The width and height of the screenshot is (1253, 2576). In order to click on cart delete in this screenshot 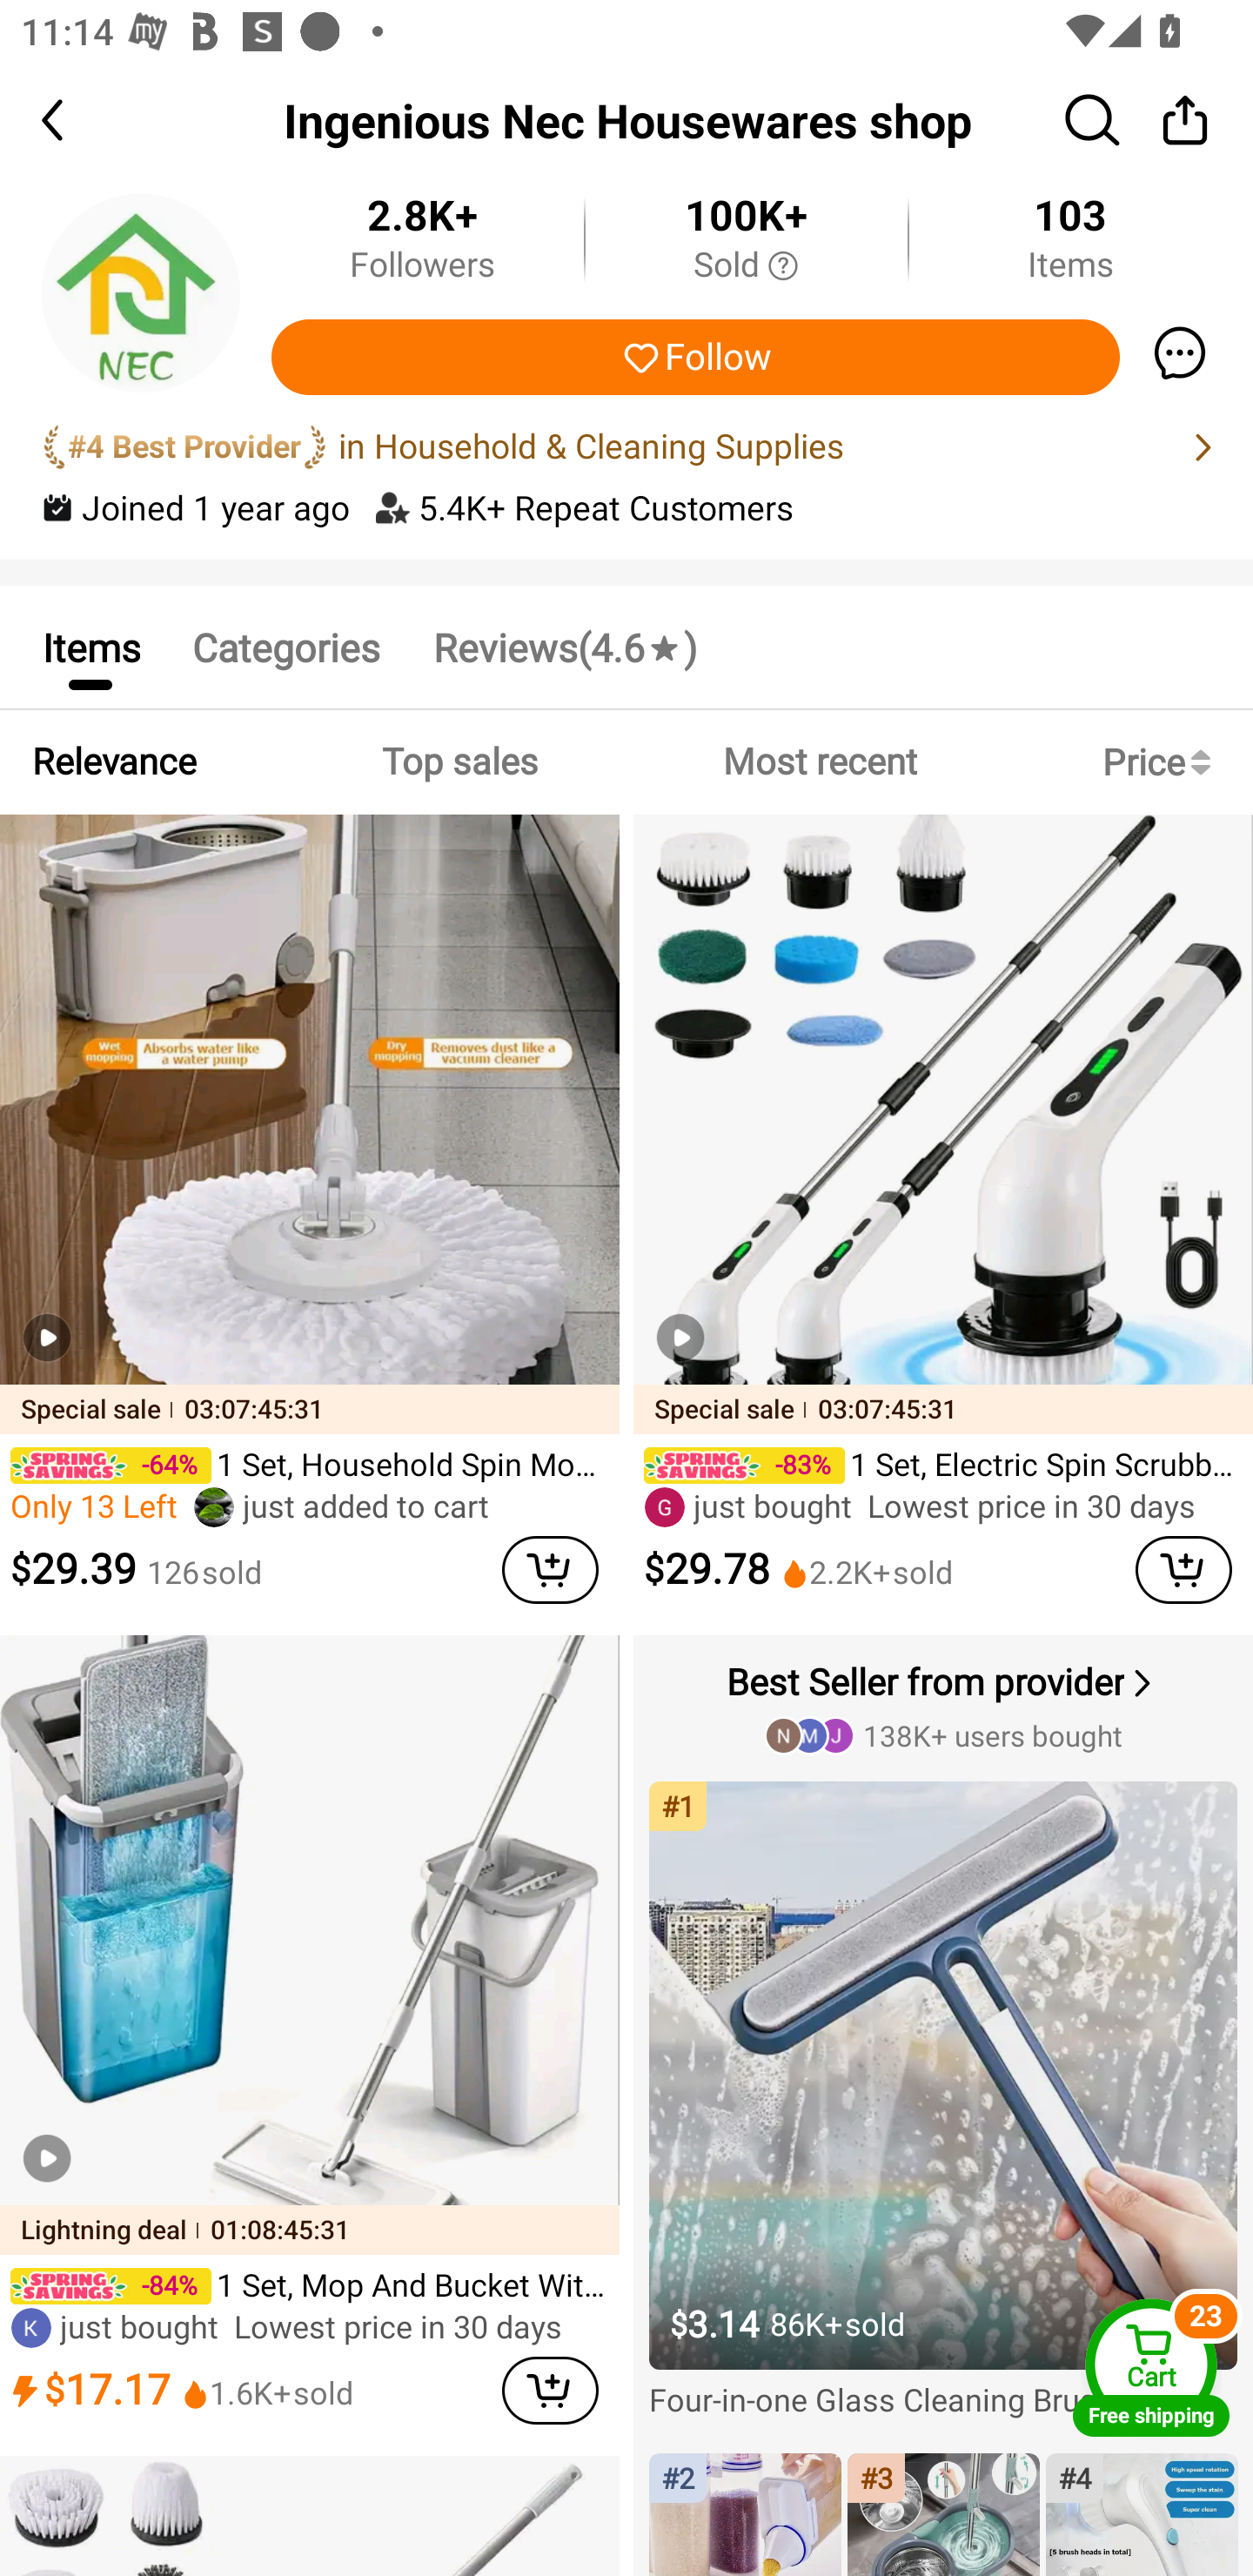, I will do `click(550, 1570)`.